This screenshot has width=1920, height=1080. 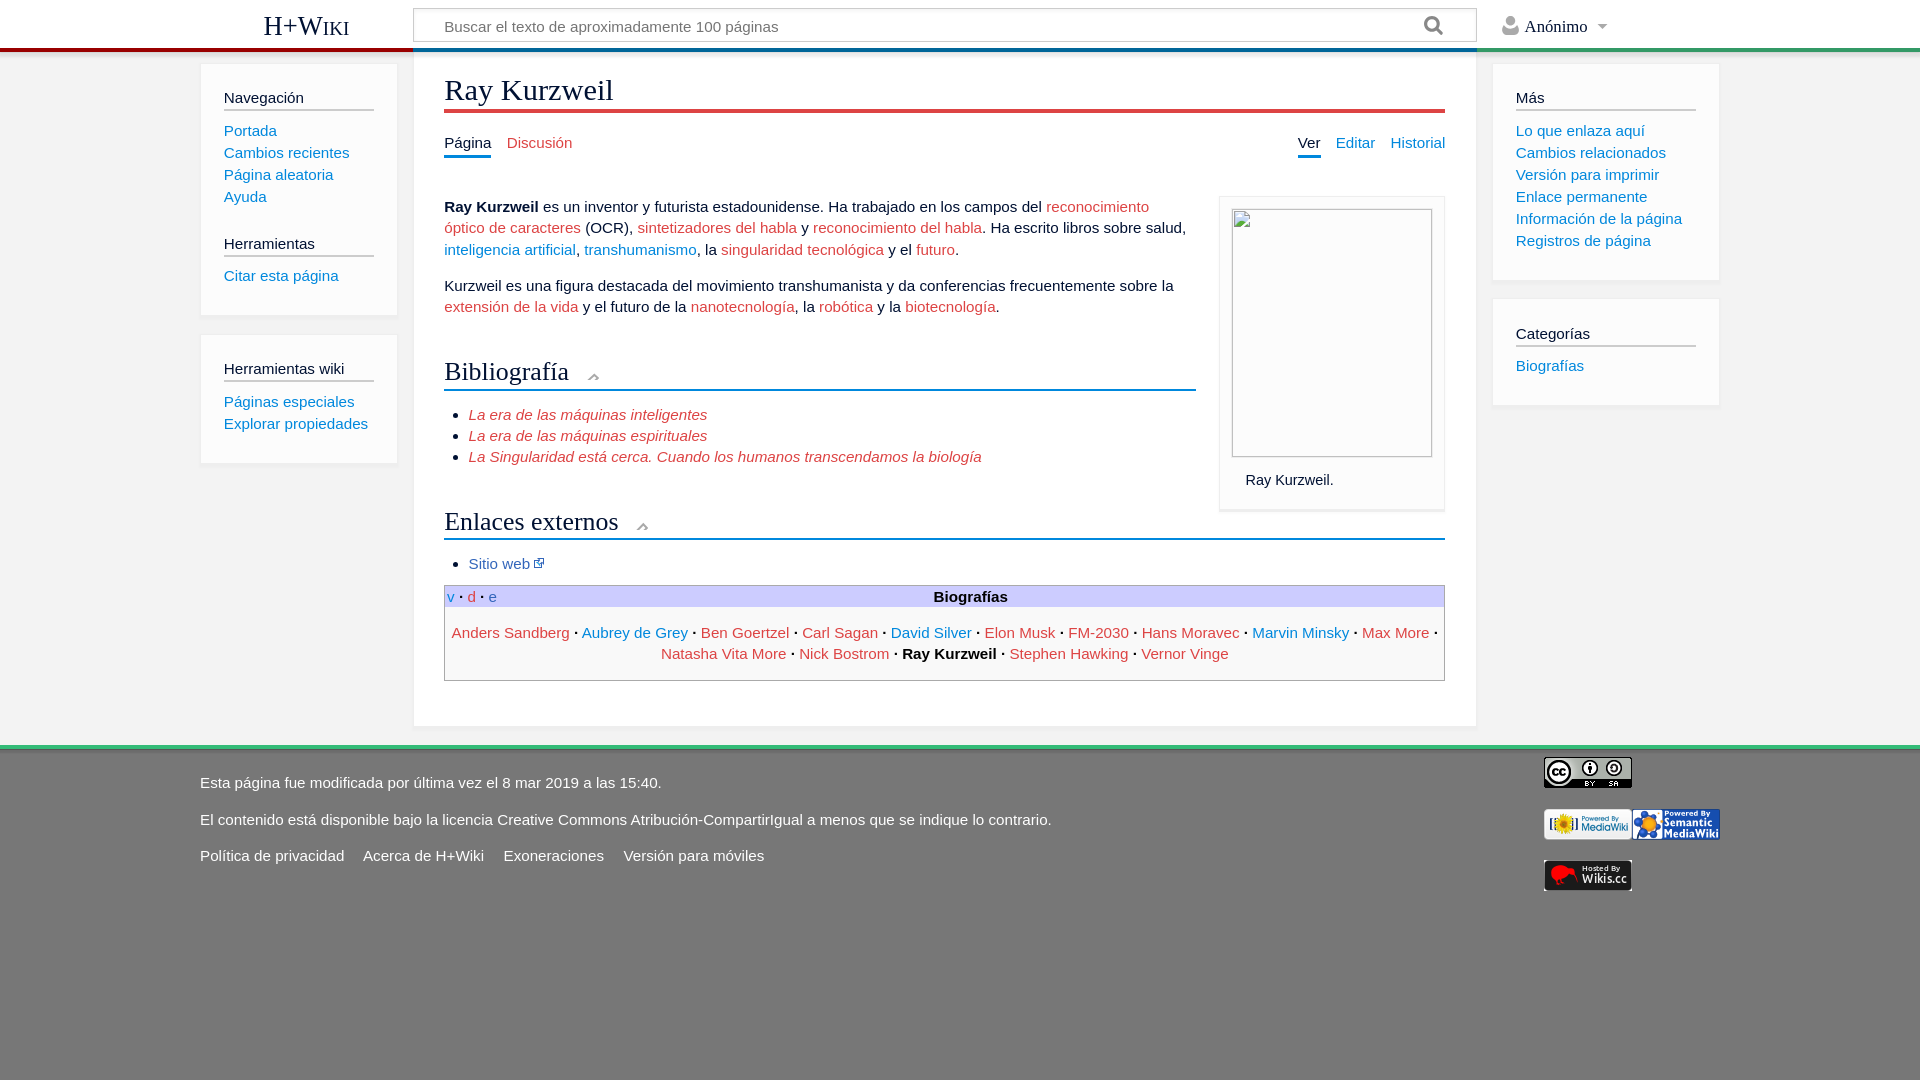 I want to click on Ben Goertzel, so click(x=746, y=632).